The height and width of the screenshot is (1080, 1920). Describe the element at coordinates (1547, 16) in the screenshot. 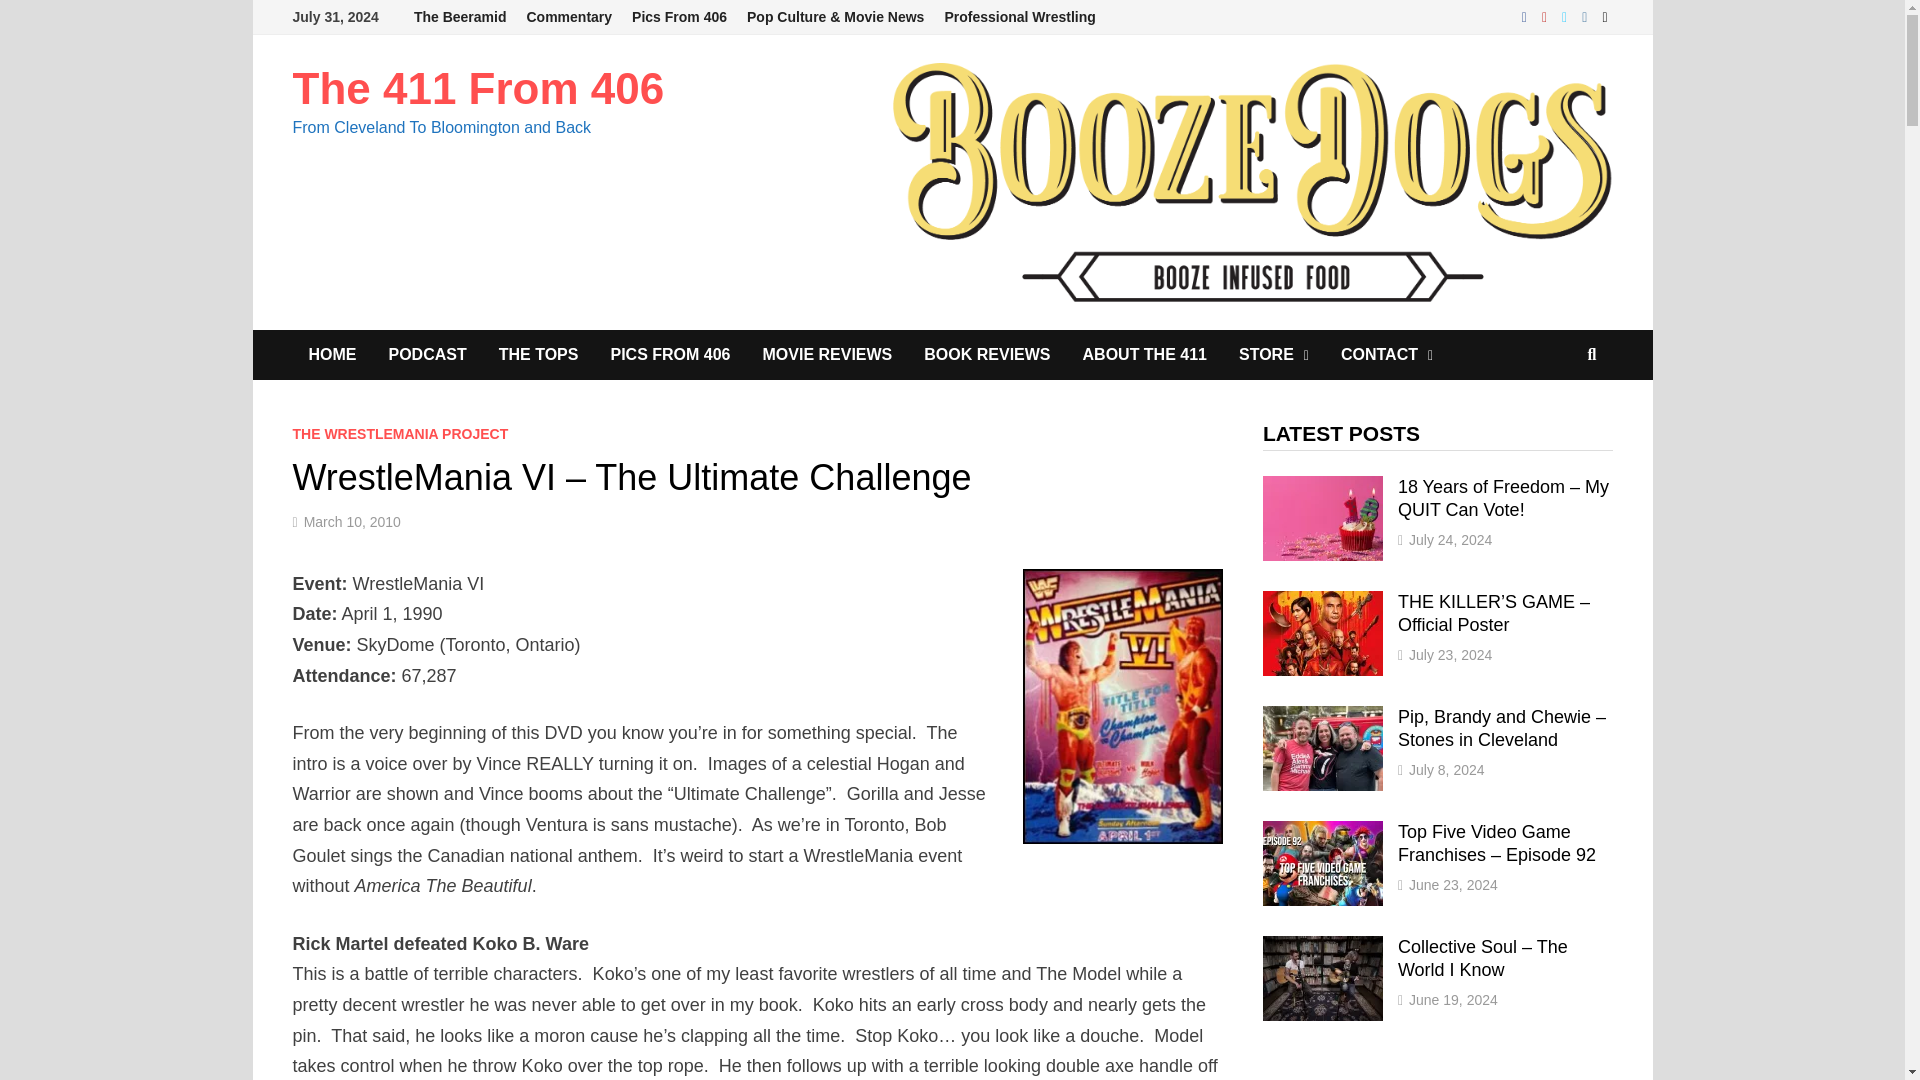

I see `Youtube` at that location.